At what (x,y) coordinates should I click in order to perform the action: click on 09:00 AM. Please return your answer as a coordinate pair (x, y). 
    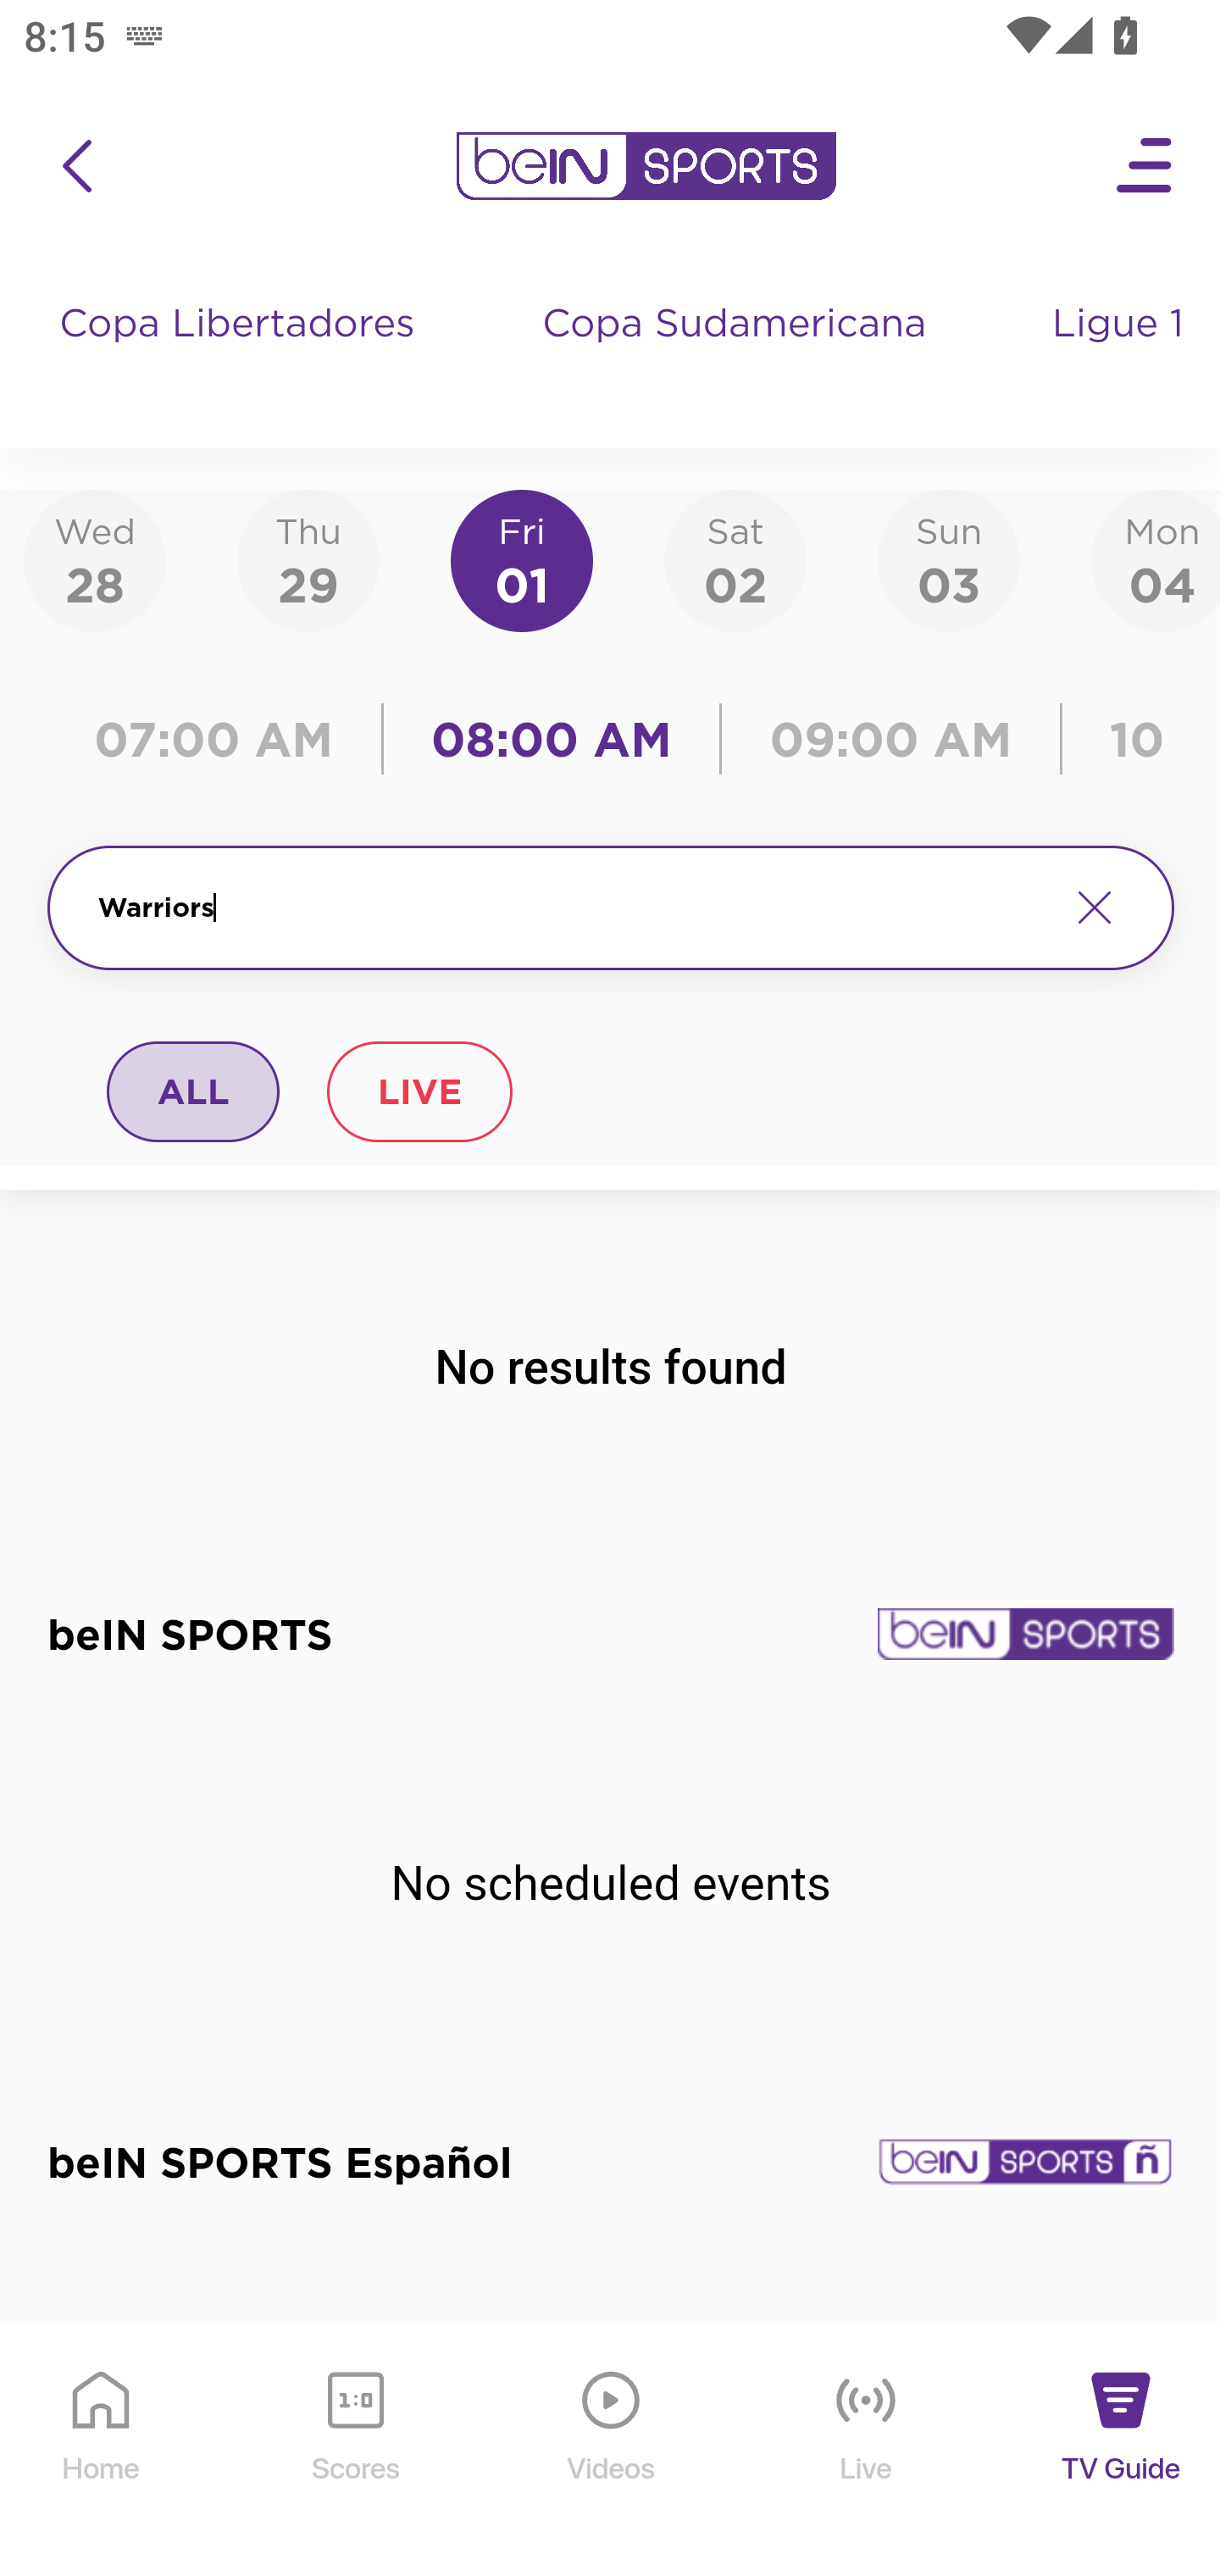
    Looking at the image, I should click on (891, 739).